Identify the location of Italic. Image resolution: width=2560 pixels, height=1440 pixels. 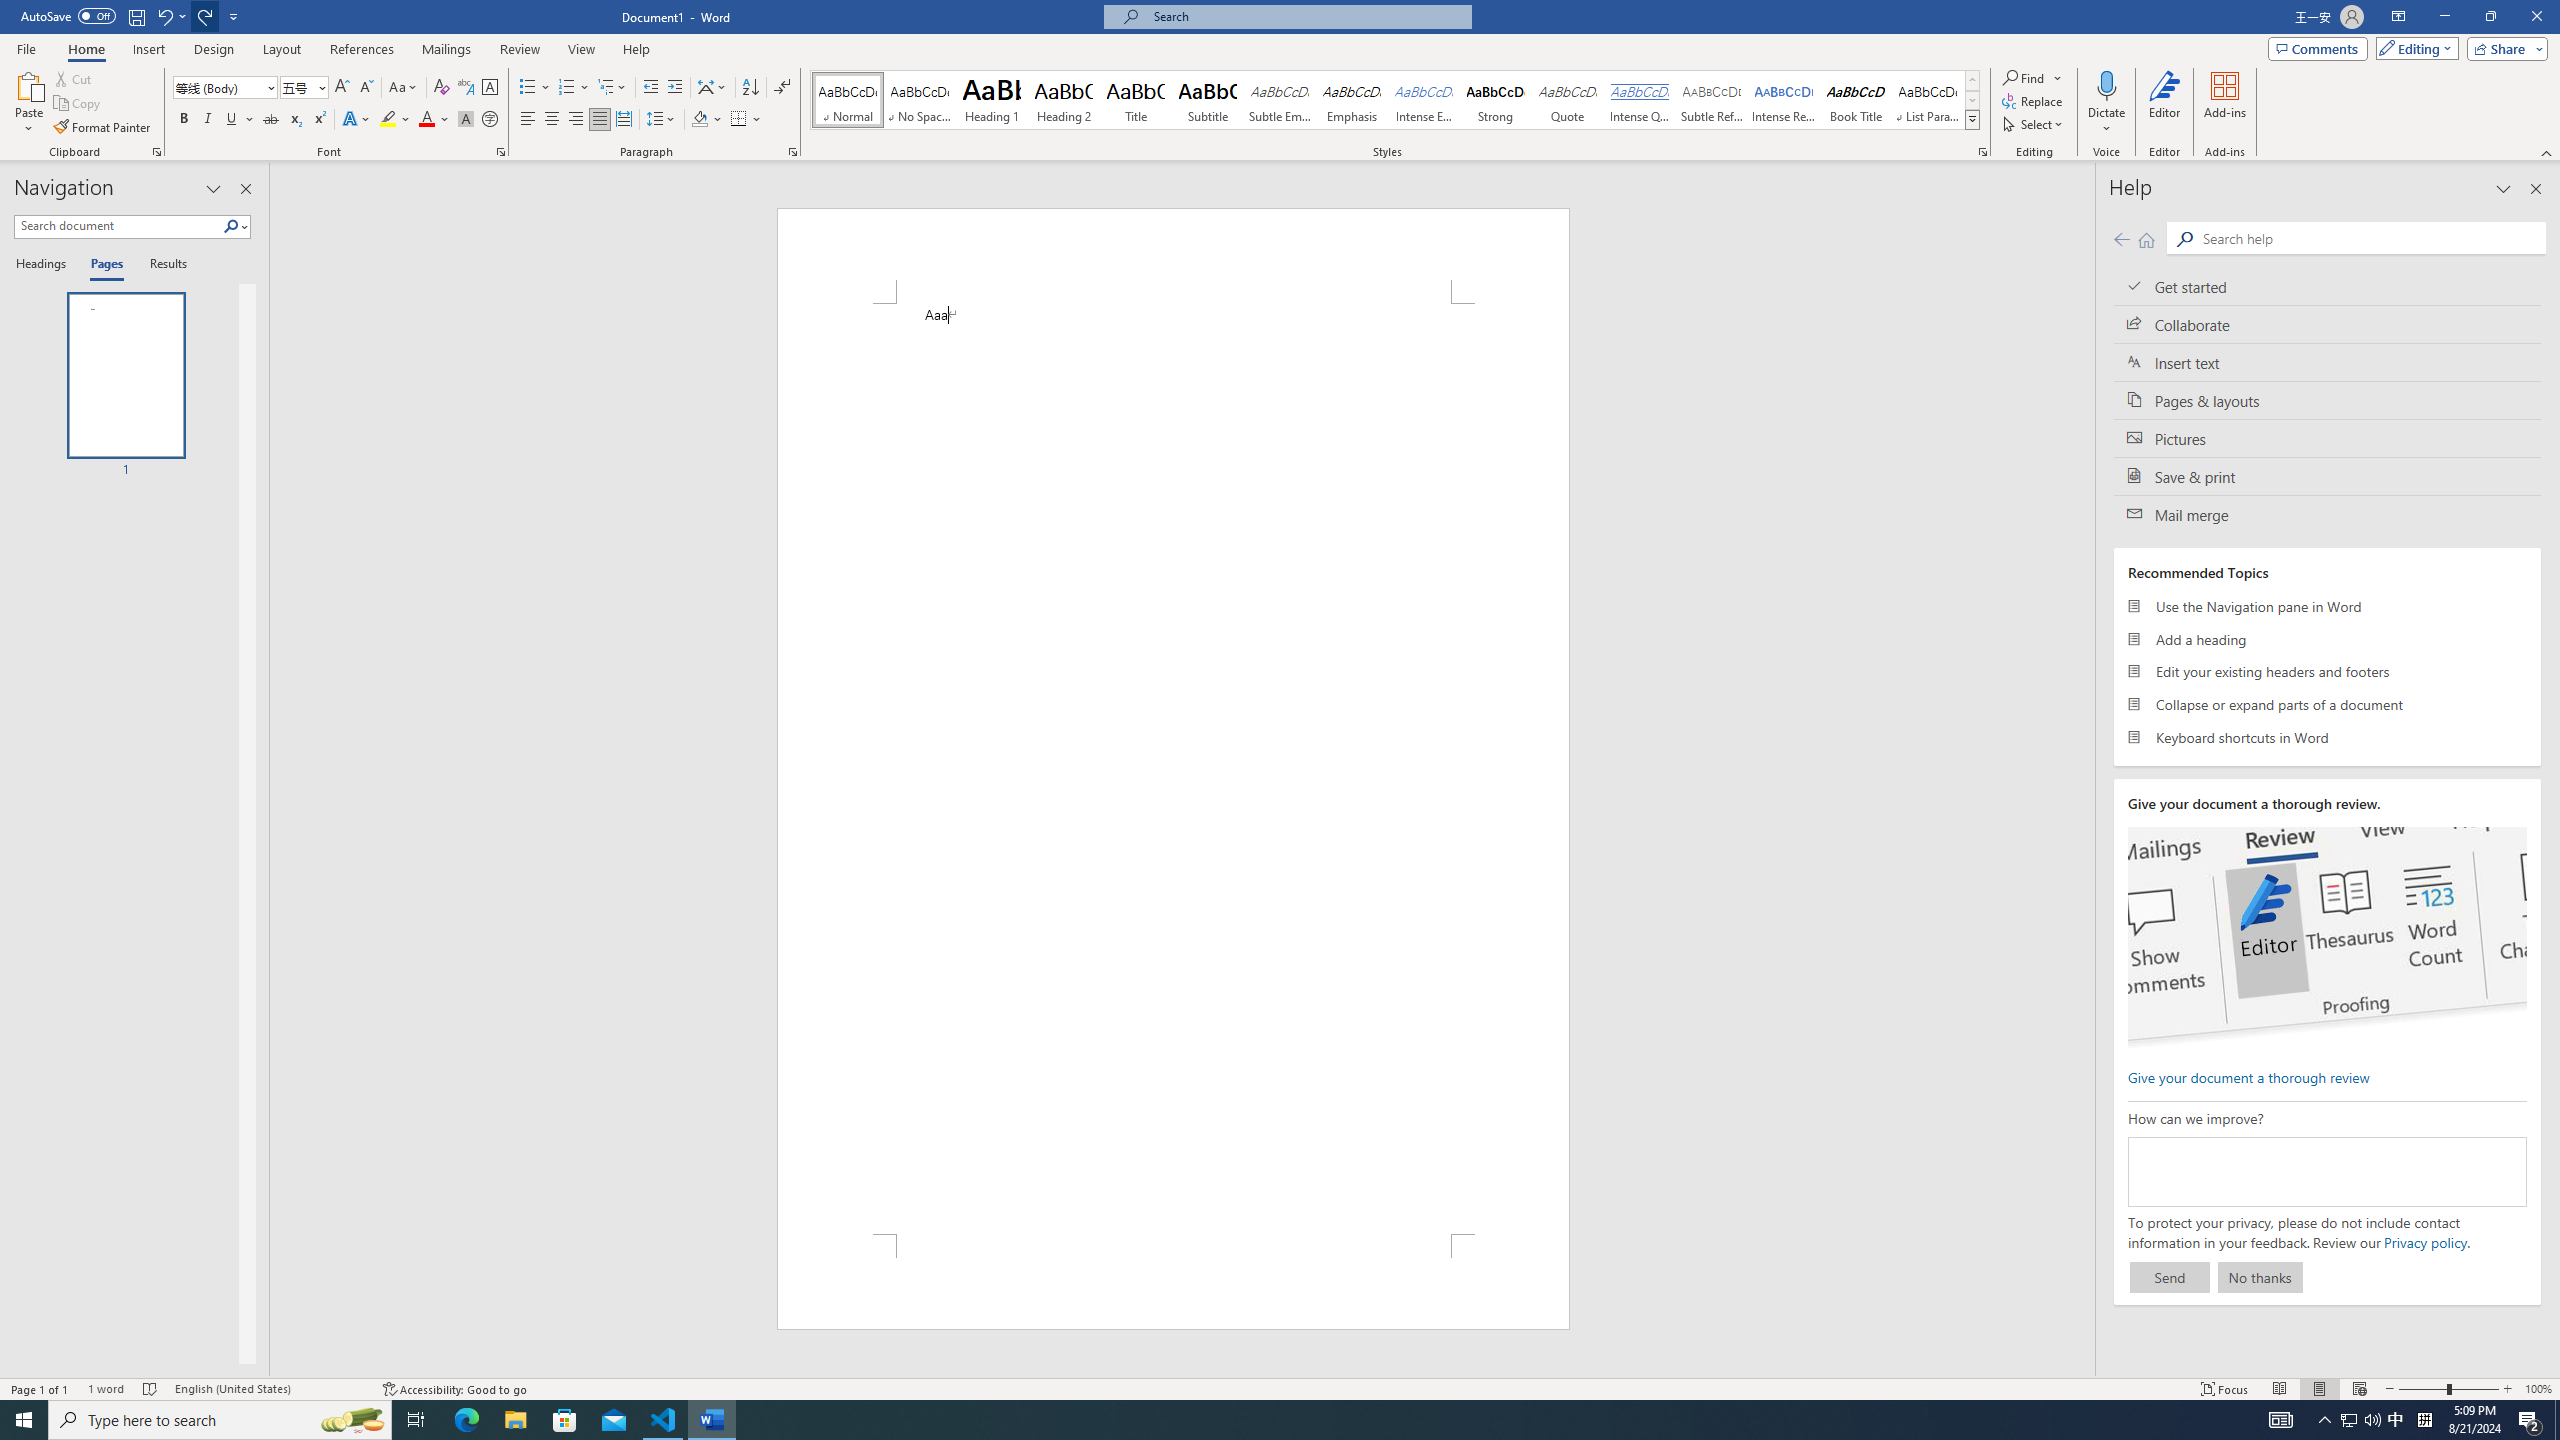
(208, 120).